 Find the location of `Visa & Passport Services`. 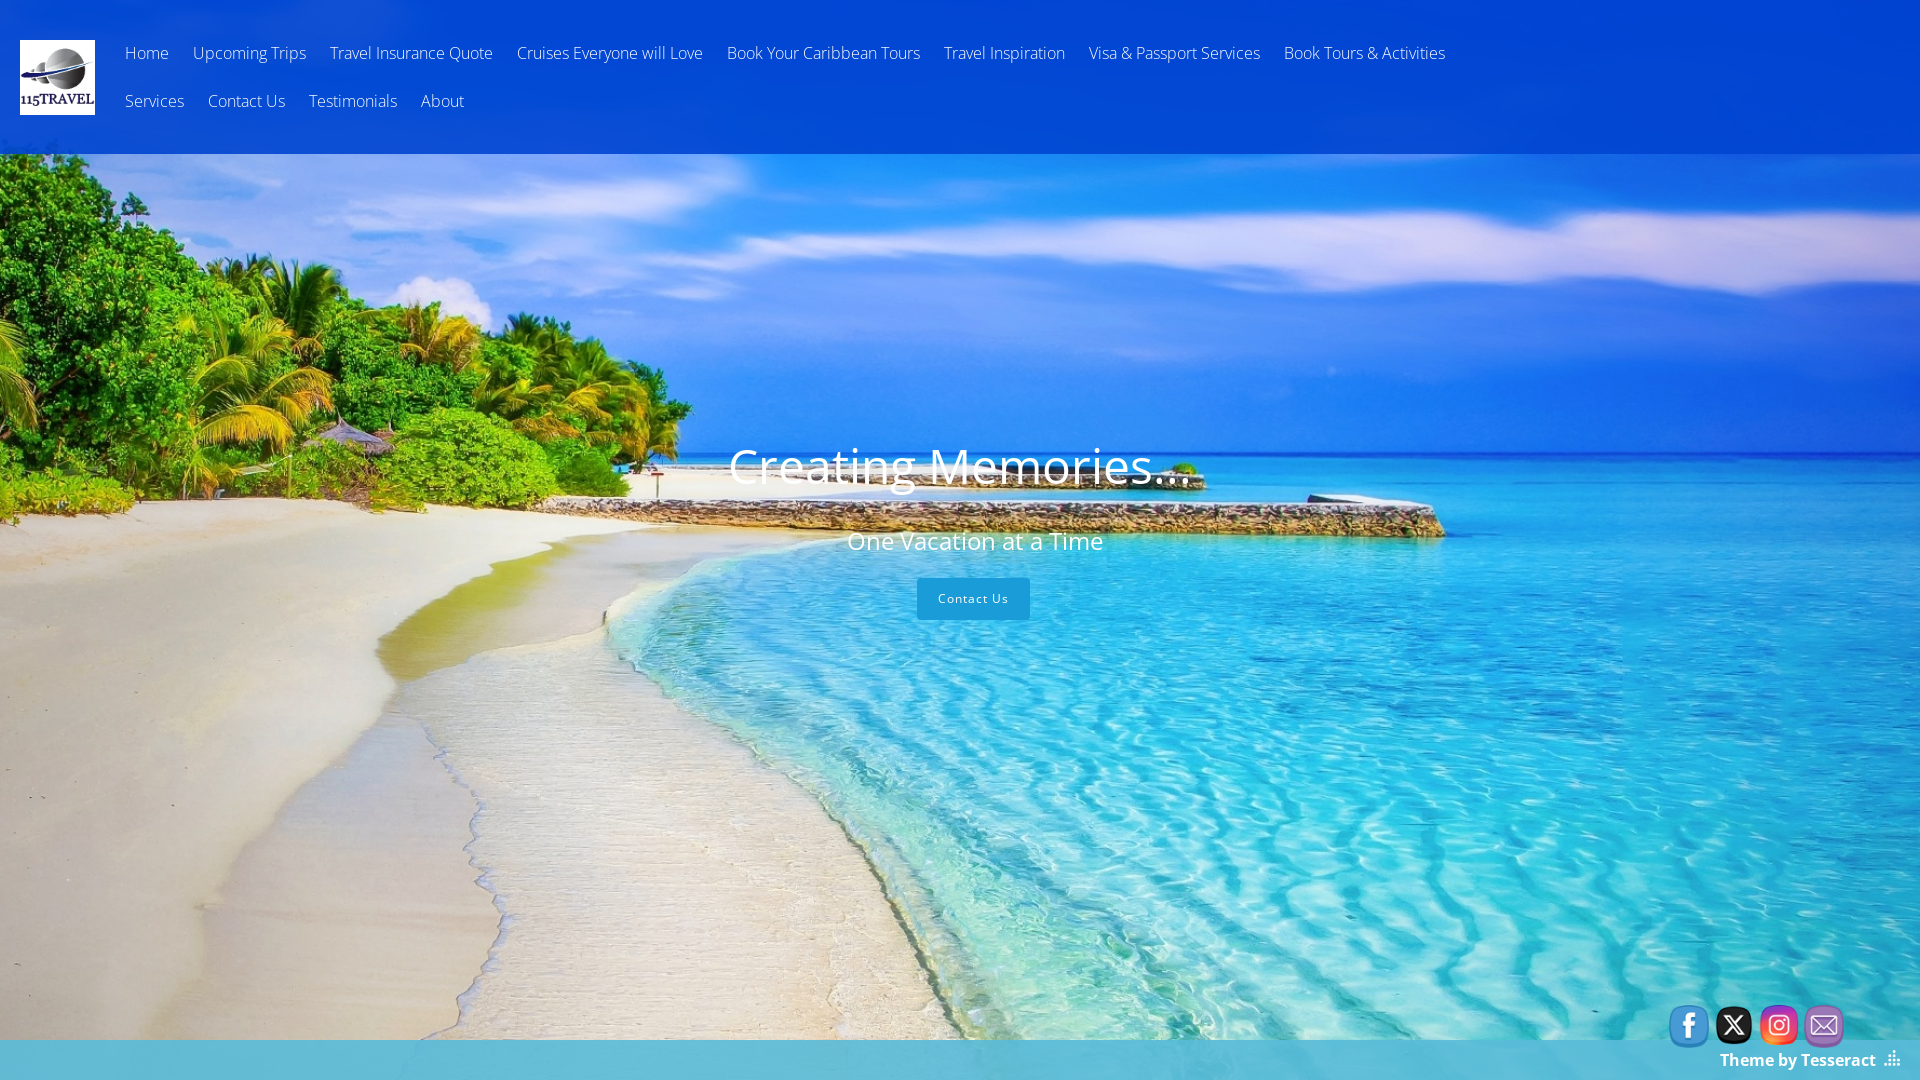

Visa & Passport Services is located at coordinates (1174, 53).